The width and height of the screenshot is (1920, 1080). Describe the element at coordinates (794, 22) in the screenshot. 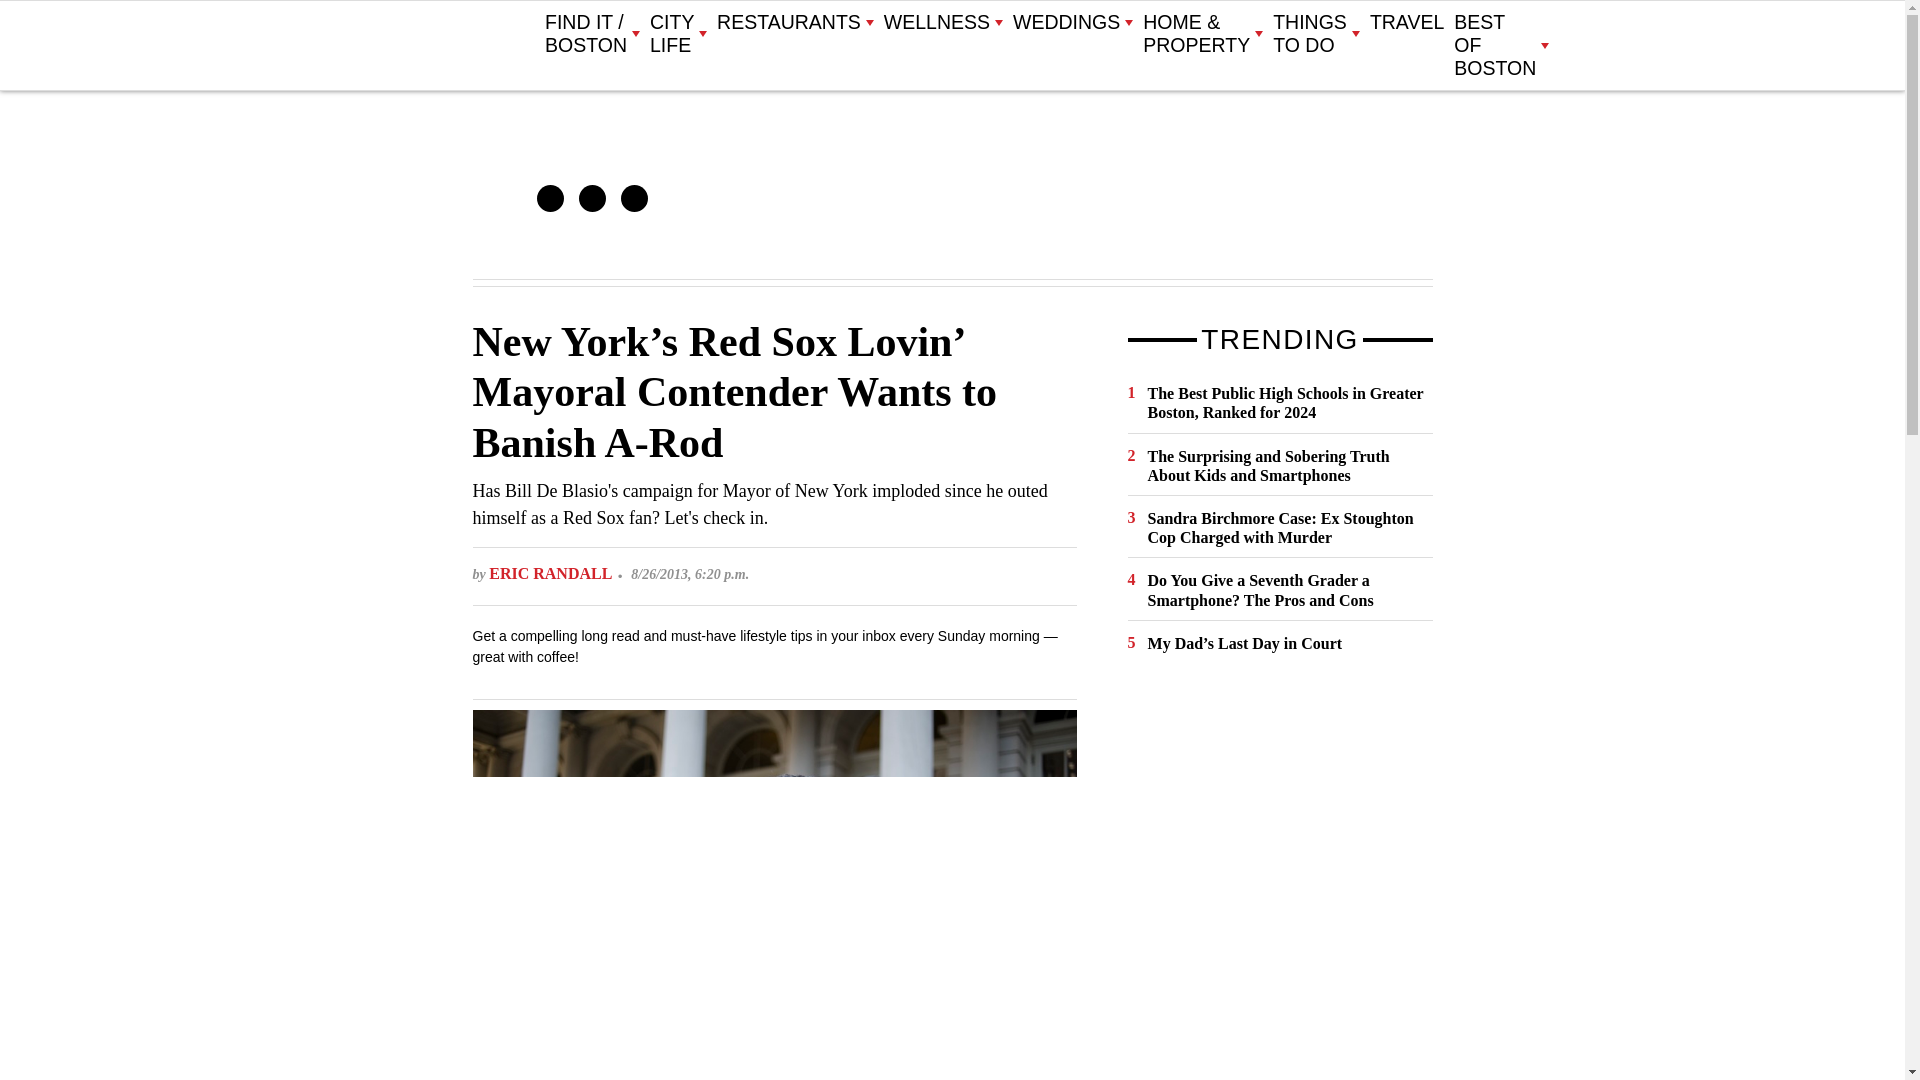

I see `RESTAURANTS` at that location.